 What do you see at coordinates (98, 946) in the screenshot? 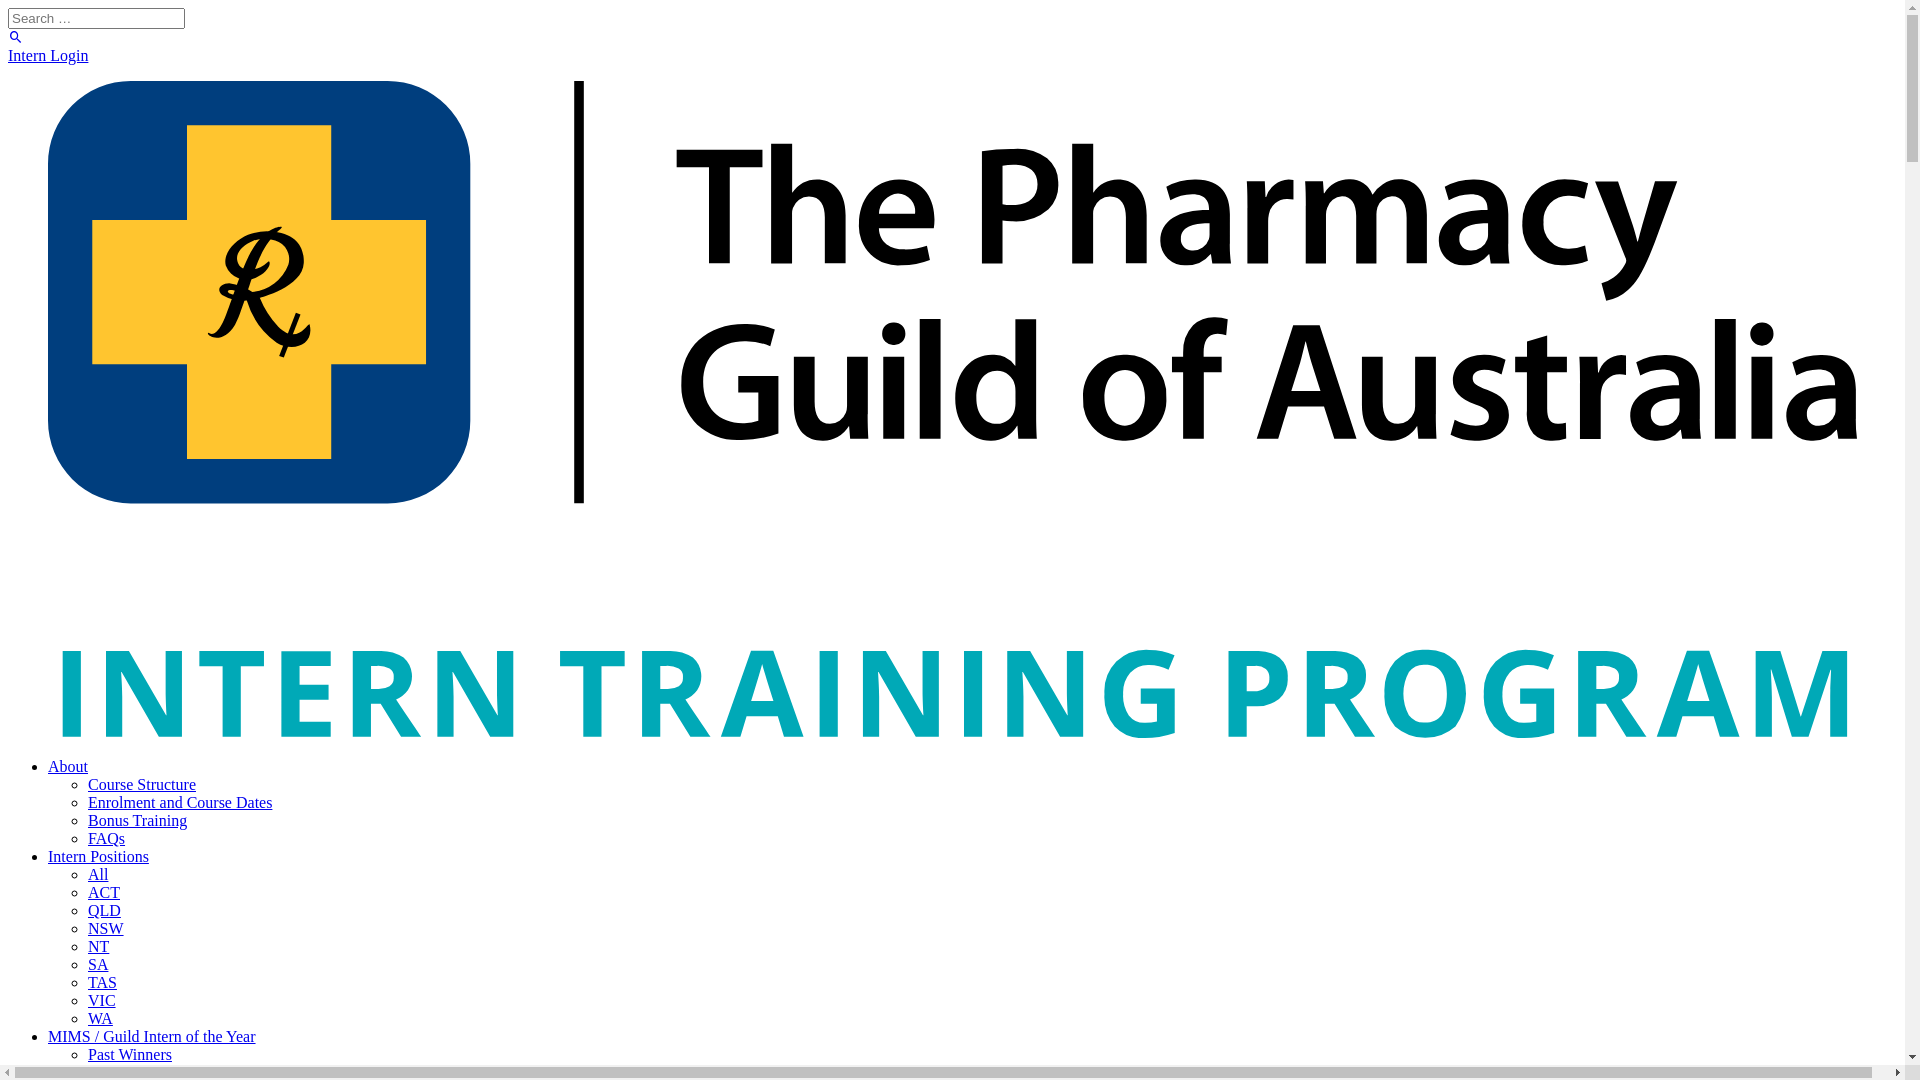
I see `NT` at bounding box center [98, 946].